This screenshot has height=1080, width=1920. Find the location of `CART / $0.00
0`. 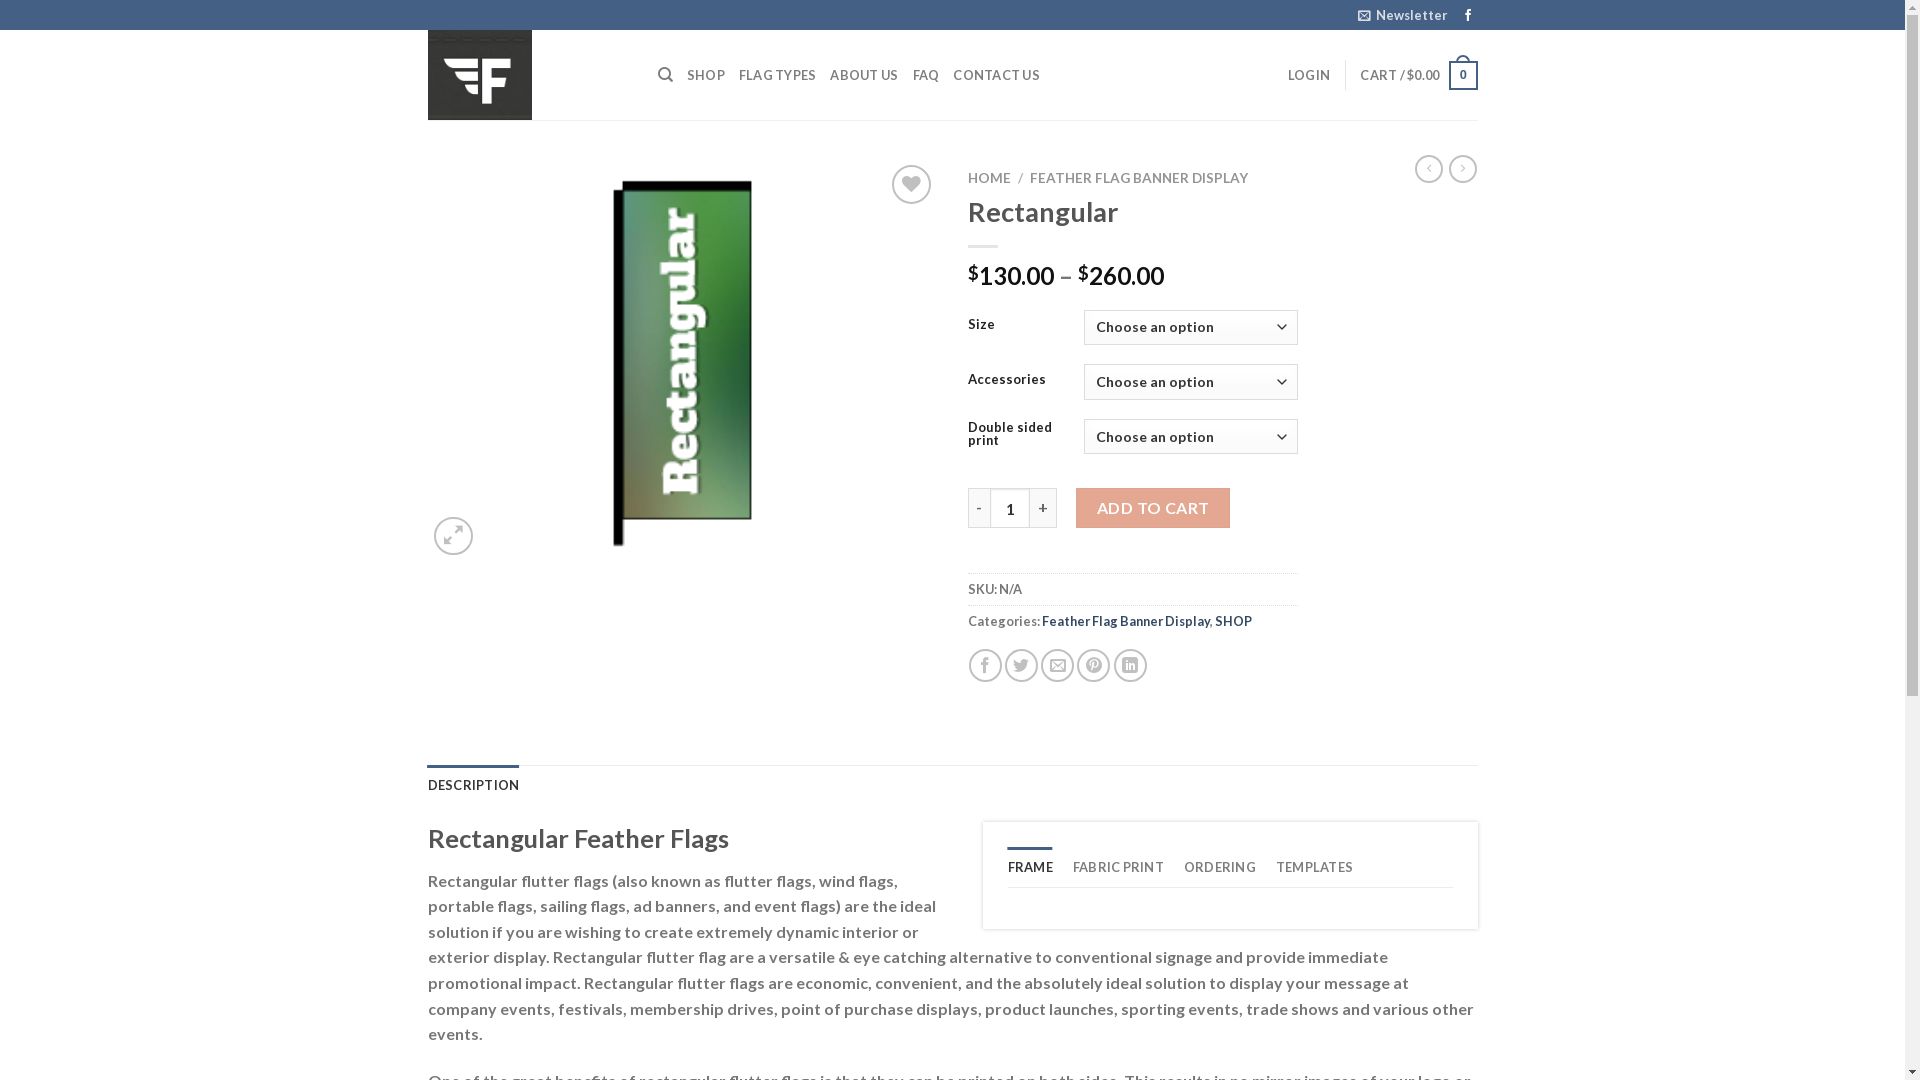

CART / $0.00
0 is located at coordinates (1418, 76).